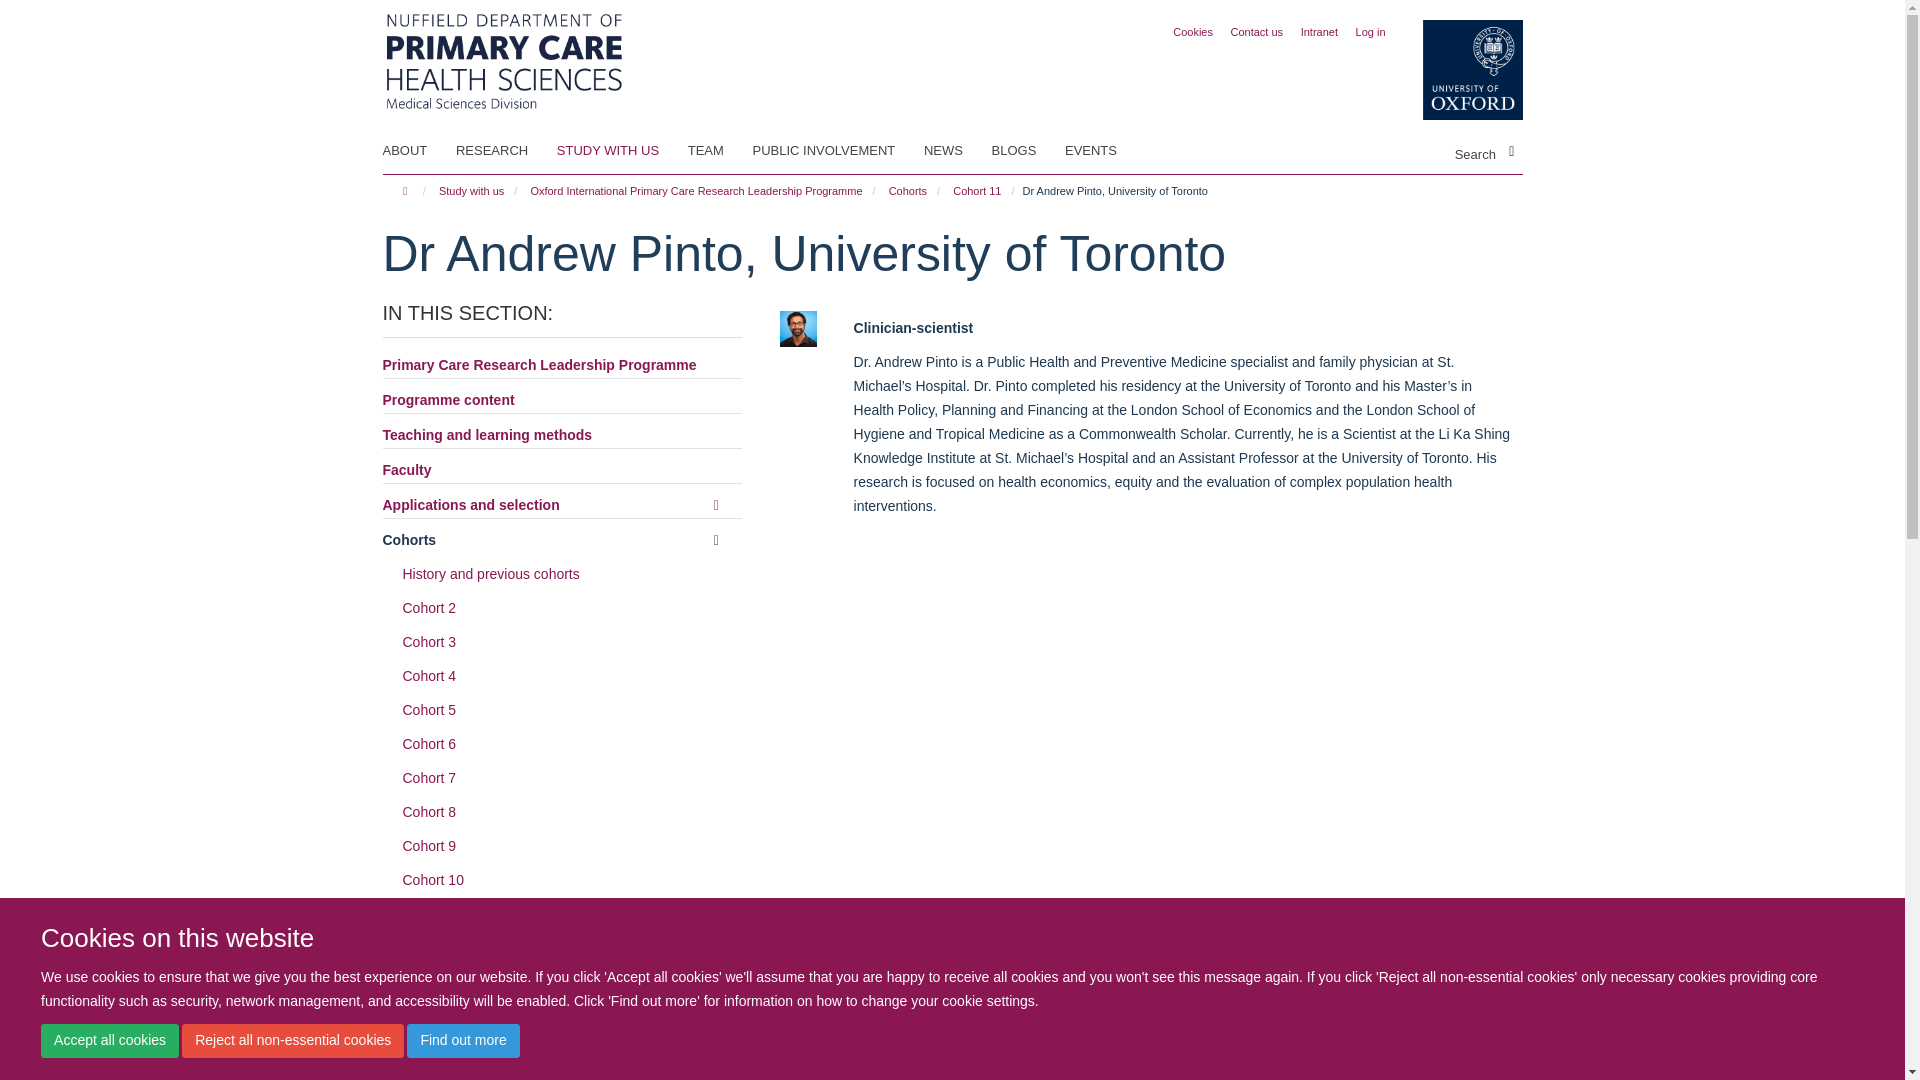  I want to click on Reject all non-essential cookies, so click(292, 1040).